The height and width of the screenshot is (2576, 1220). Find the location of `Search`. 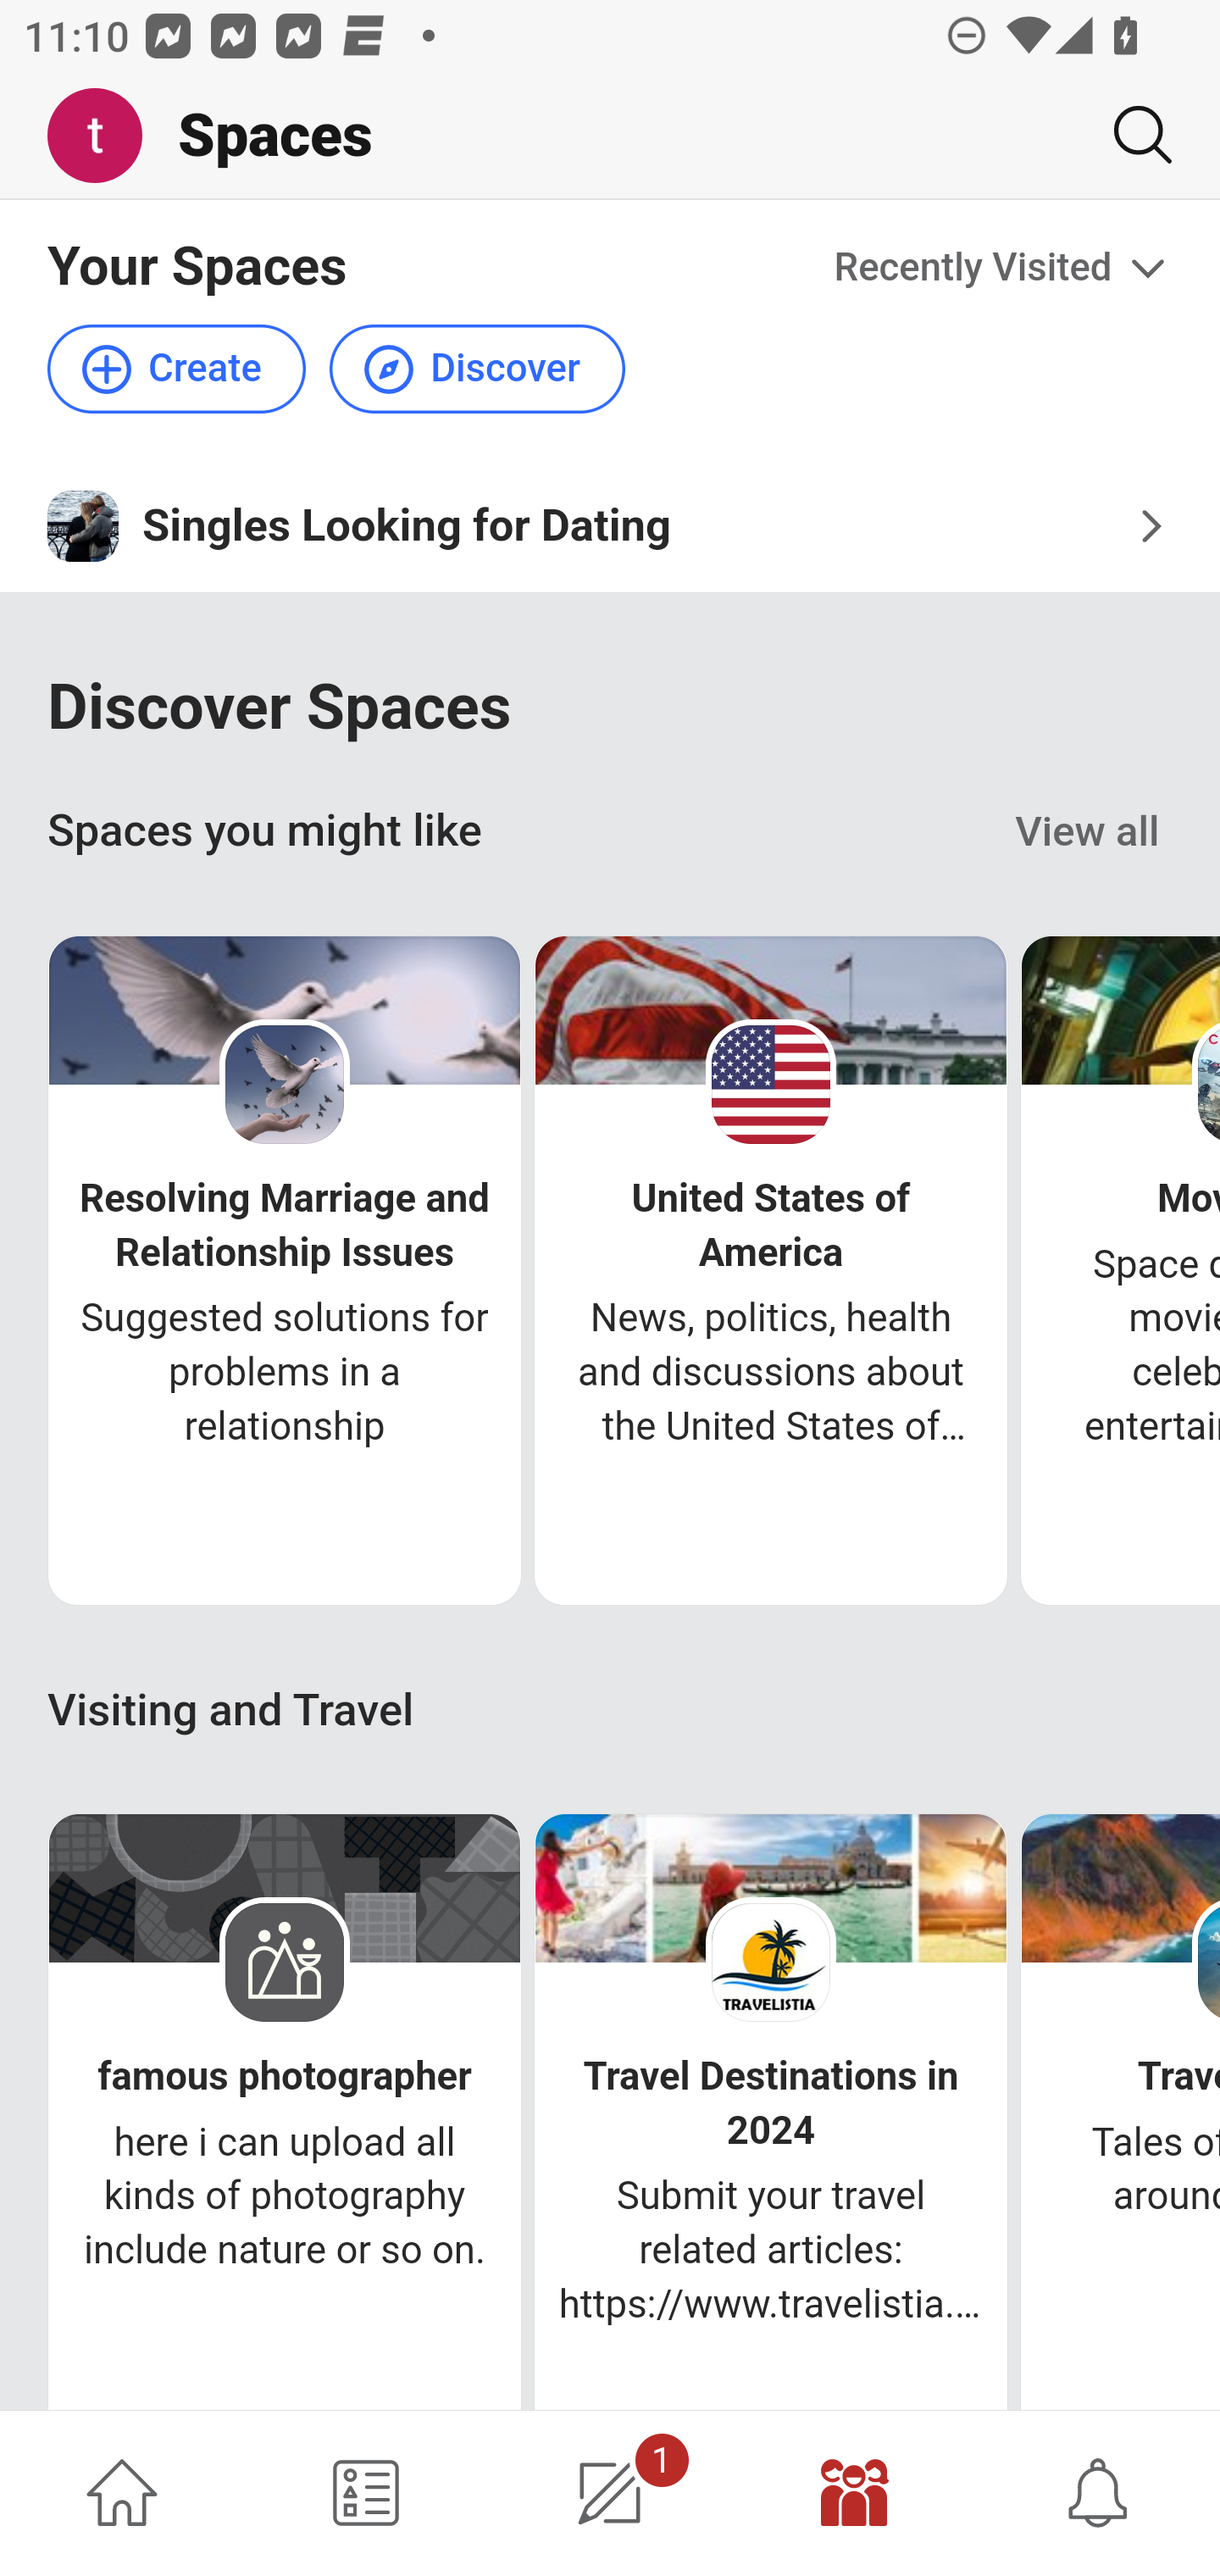

Search is located at coordinates (1130, 135).